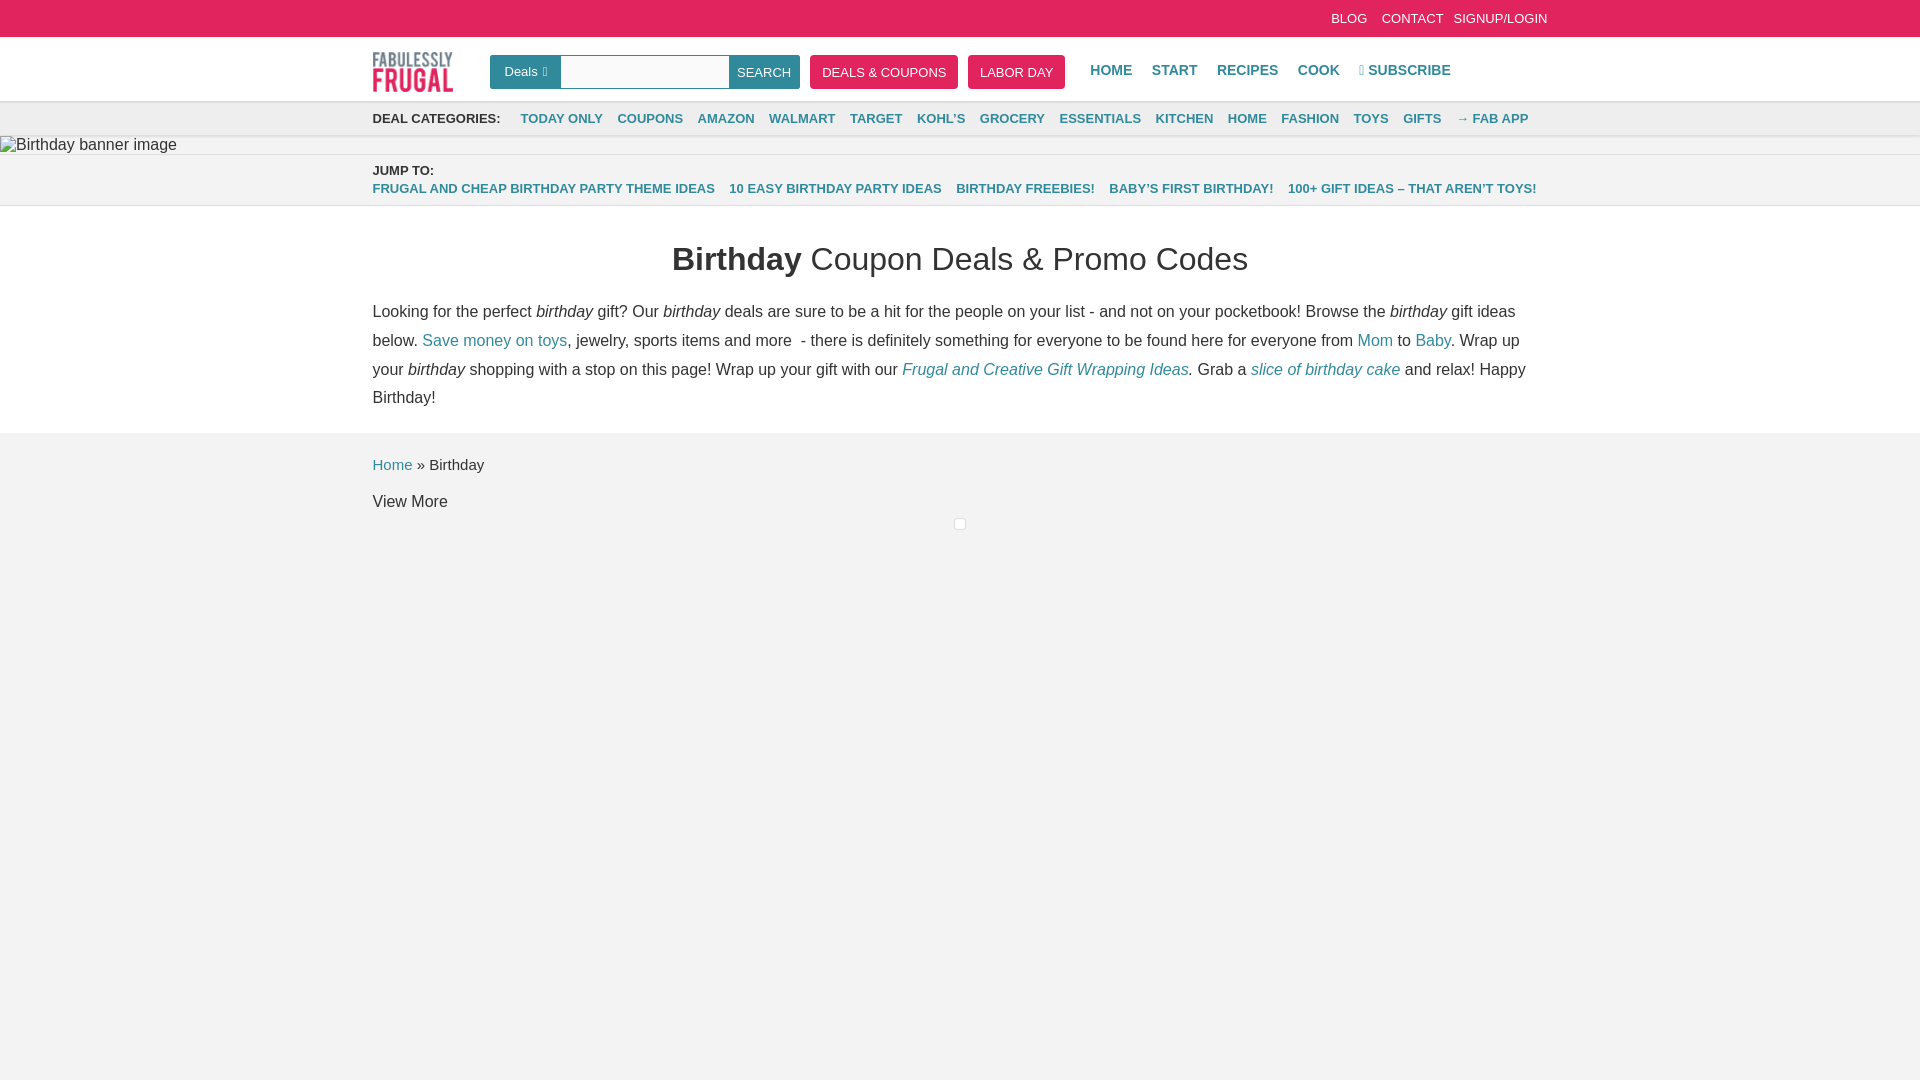 The image size is (1920, 1080). Describe the element at coordinates (561, 118) in the screenshot. I see `TODAY ONLY` at that location.